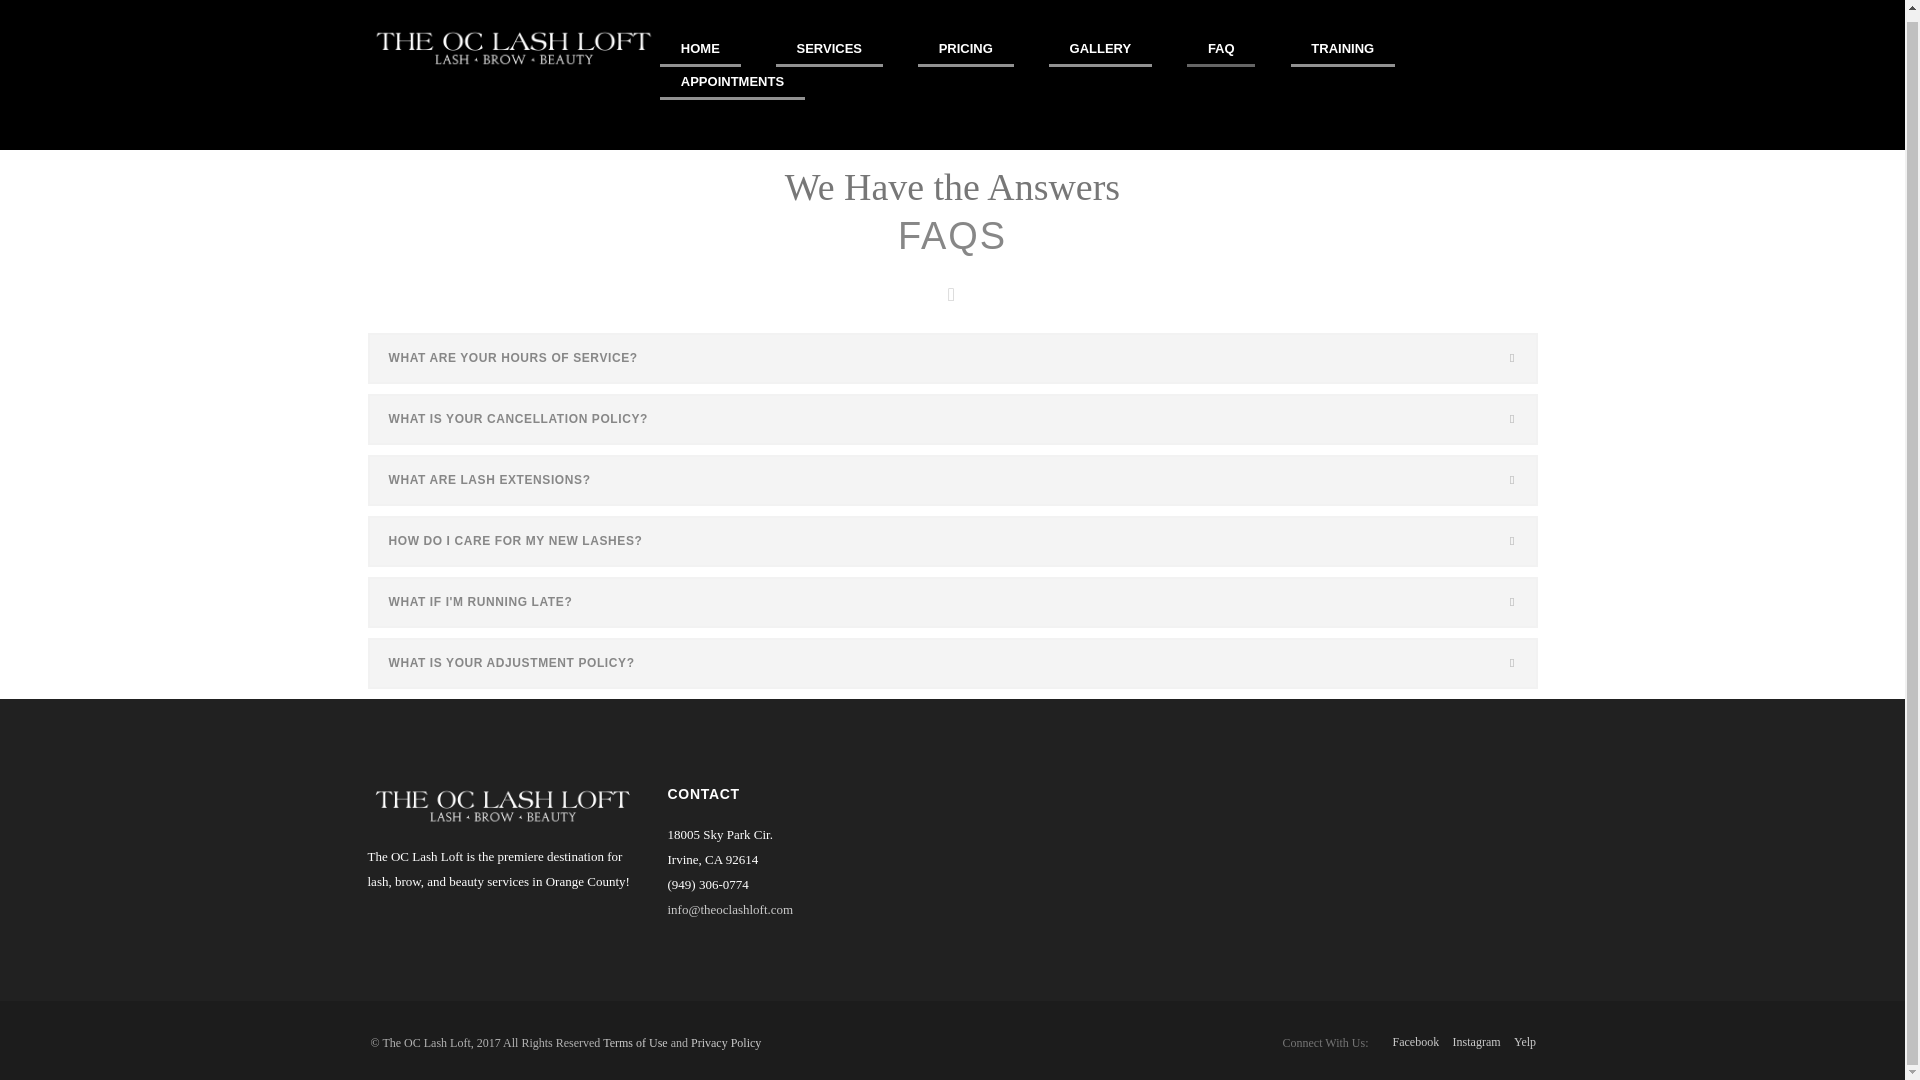 The height and width of the screenshot is (1080, 1920). Describe the element at coordinates (726, 1042) in the screenshot. I see `Privacy Policy` at that location.